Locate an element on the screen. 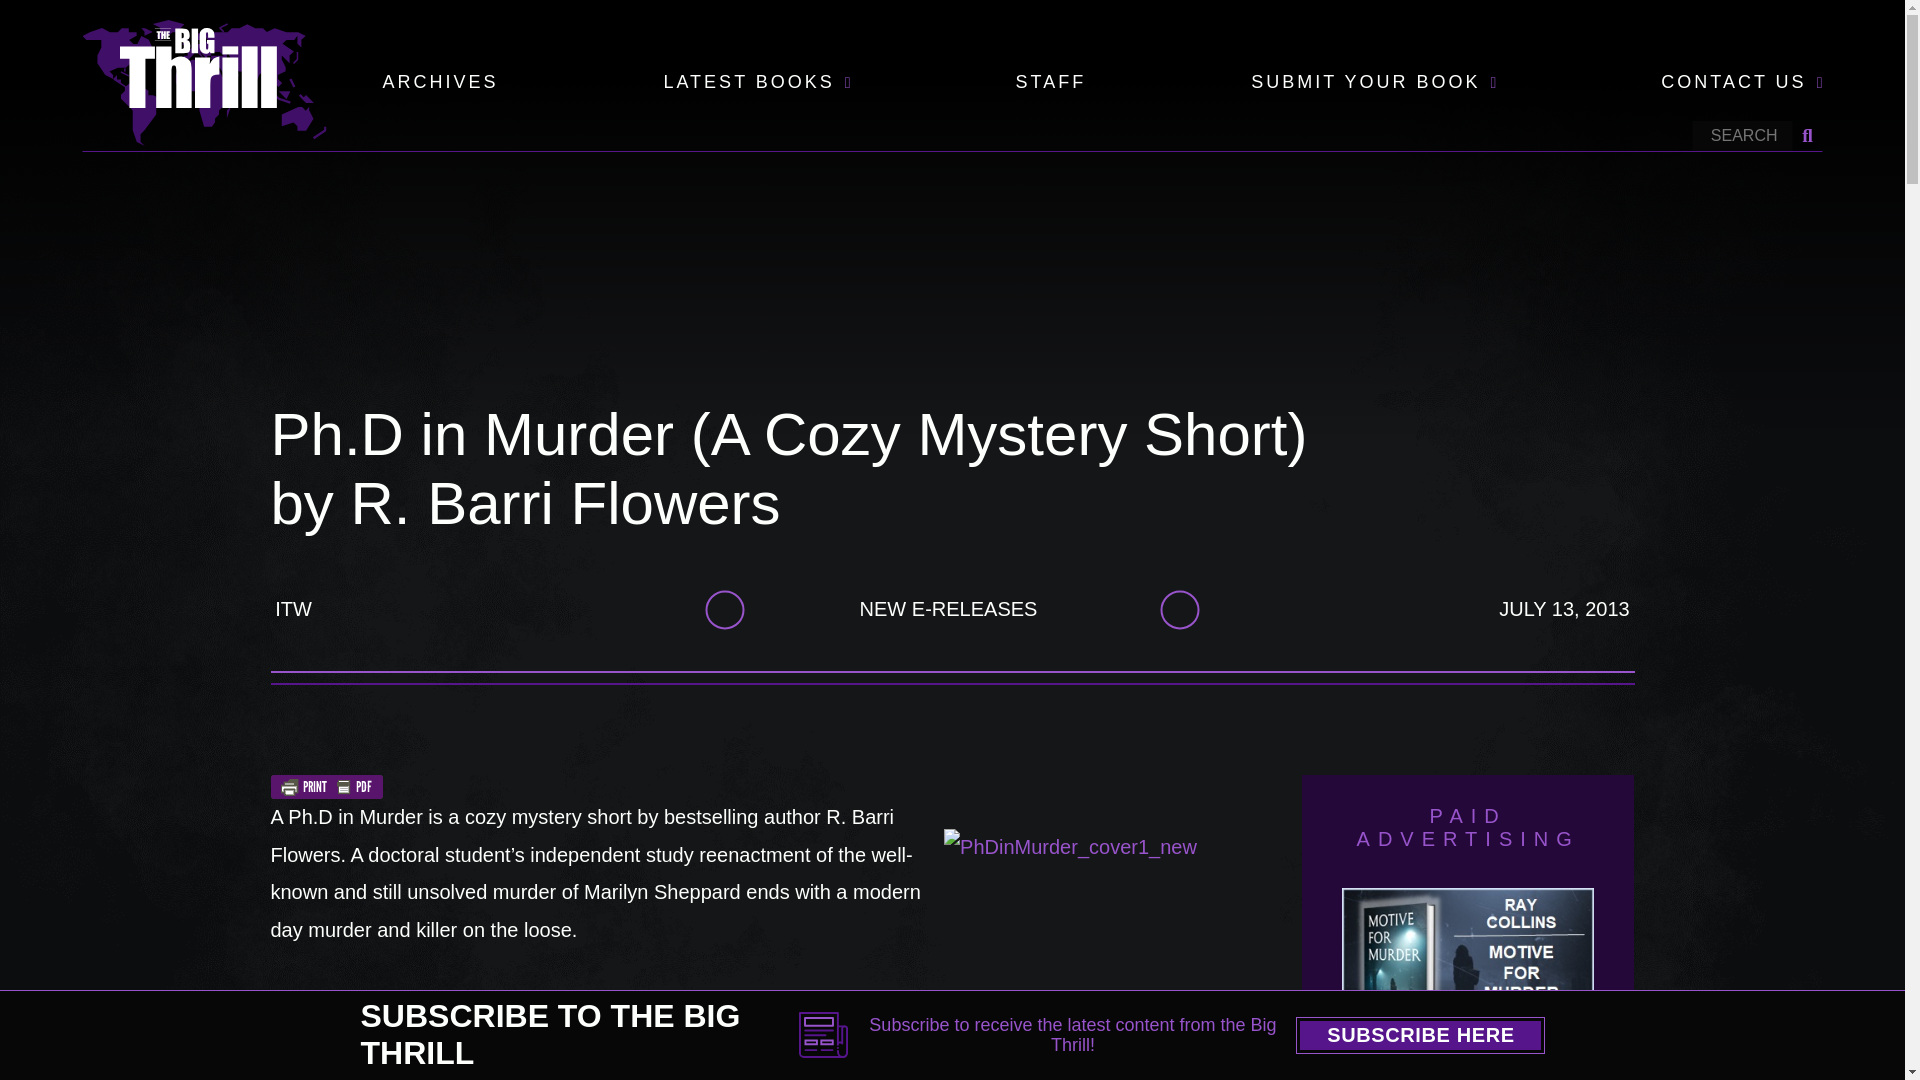  LATEST BOOKS is located at coordinates (748, 83).